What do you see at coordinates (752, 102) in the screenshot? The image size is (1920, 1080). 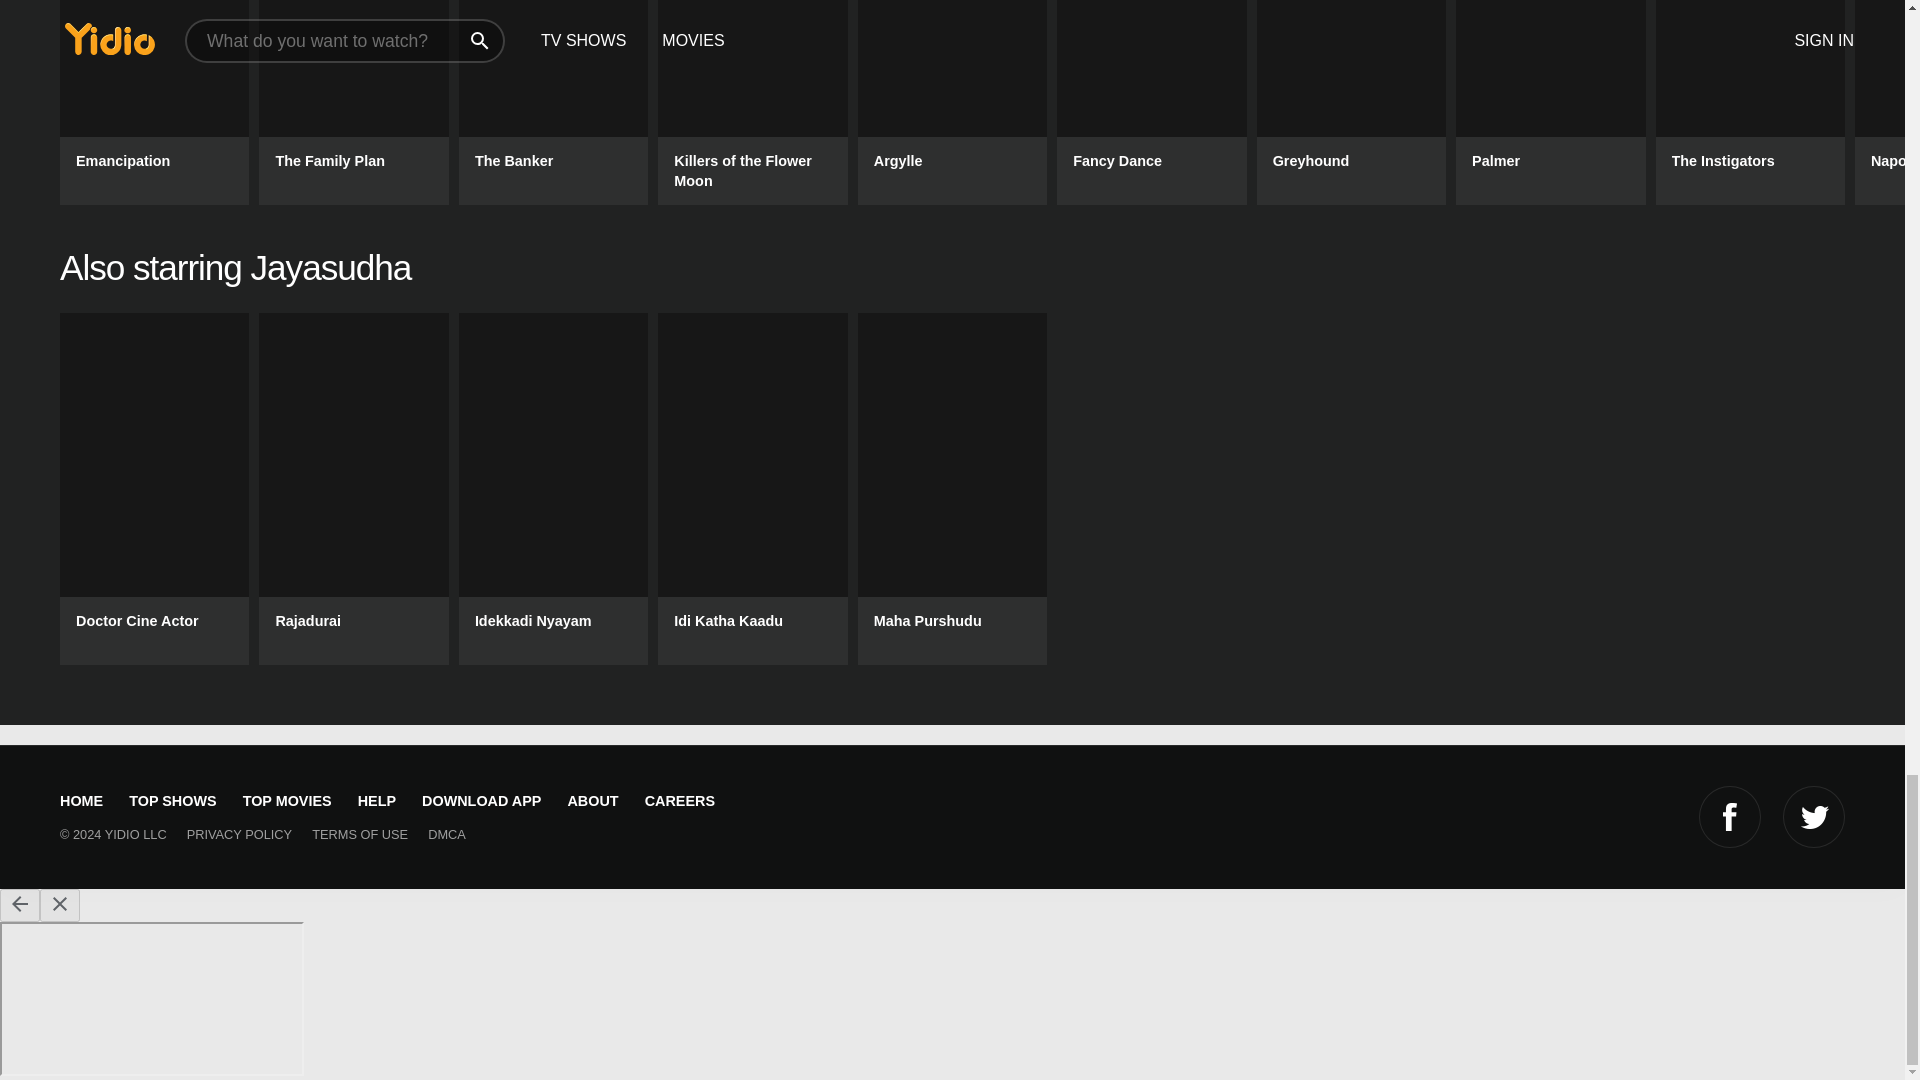 I see `Killers of the Flower Moon` at bounding box center [752, 102].